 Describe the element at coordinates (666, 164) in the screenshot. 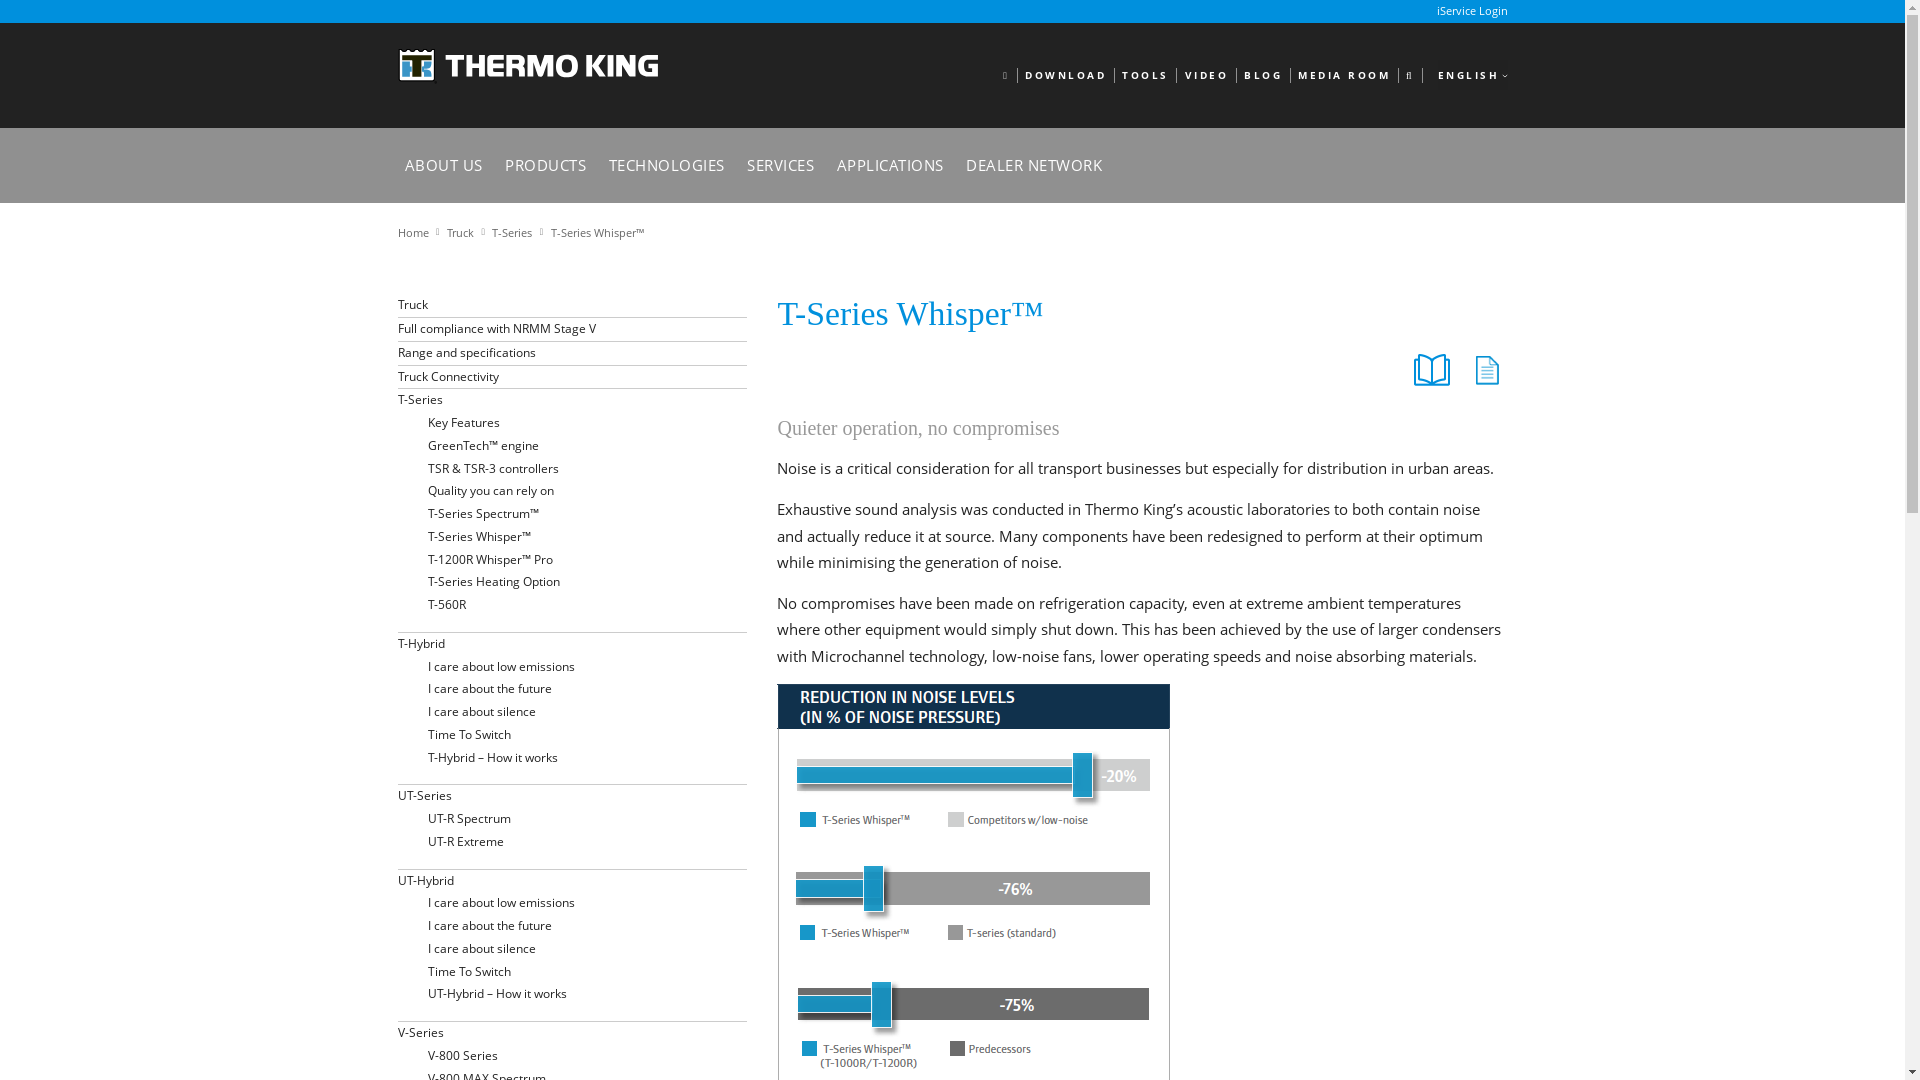

I see `TECHNOLOGIES` at that location.